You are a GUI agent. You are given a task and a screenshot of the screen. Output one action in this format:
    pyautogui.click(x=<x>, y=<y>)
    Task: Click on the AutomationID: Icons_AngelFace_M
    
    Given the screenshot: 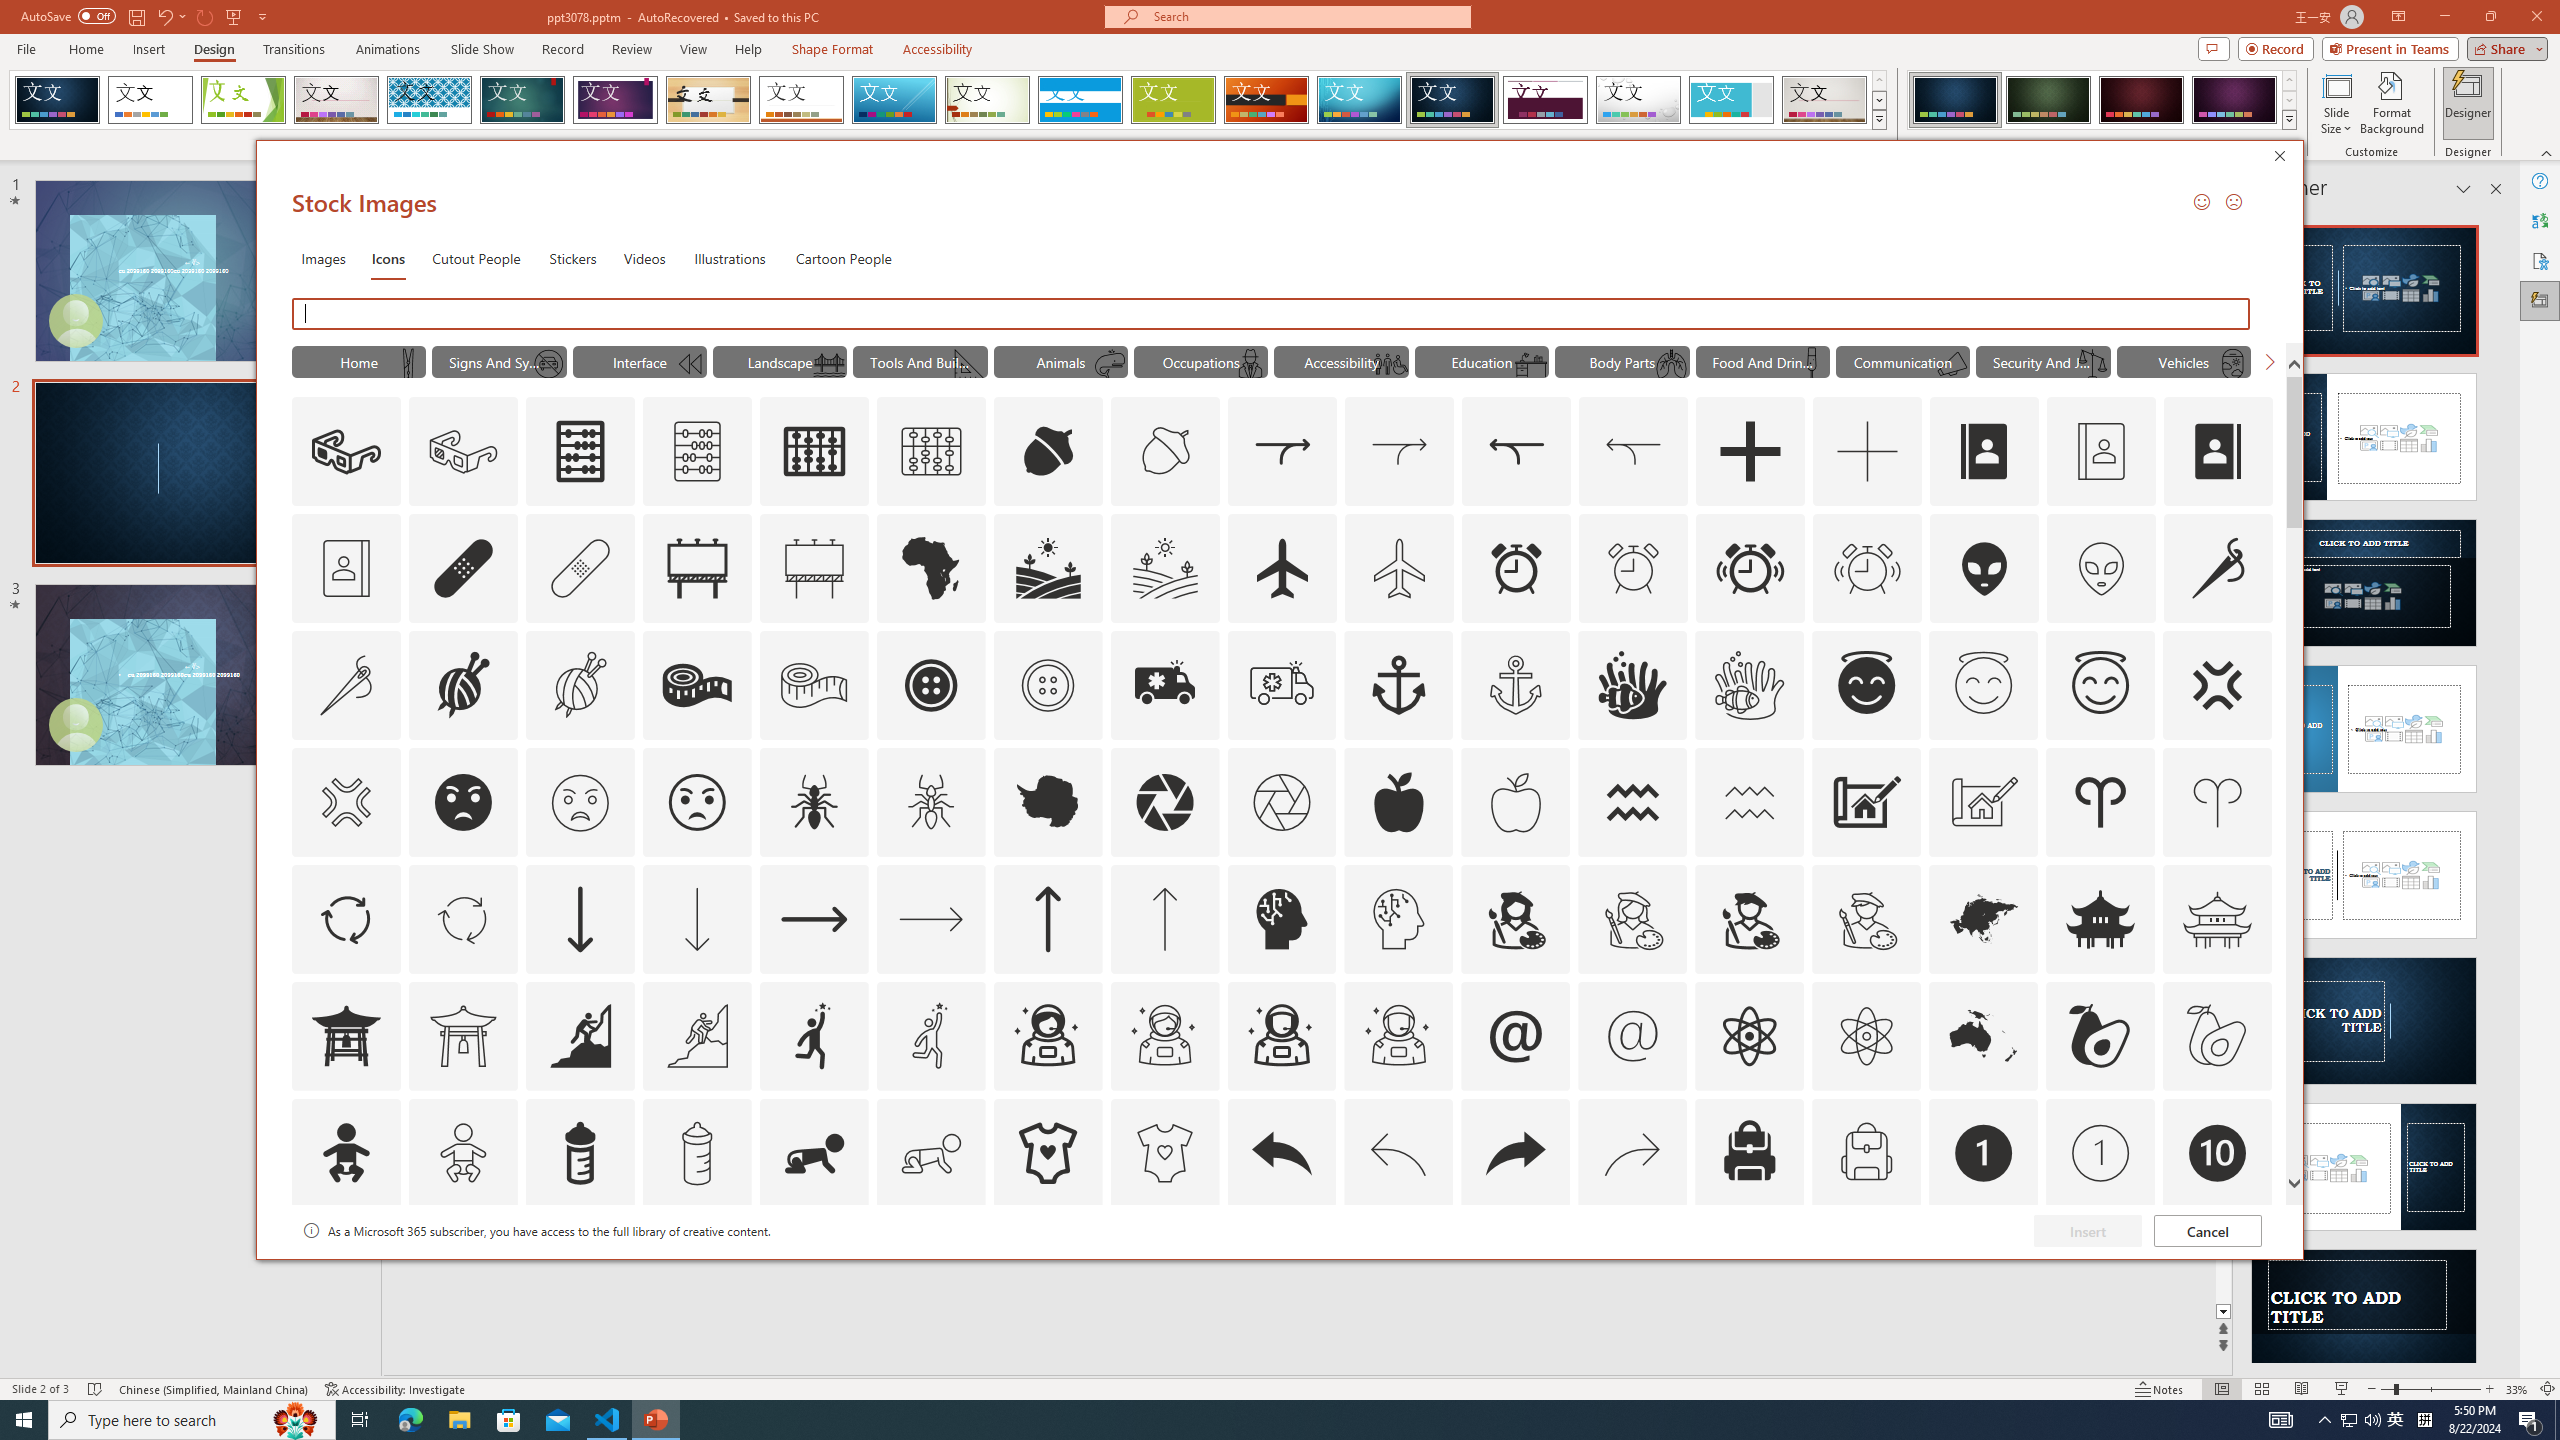 What is the action you would take?
    pyautogui.click(x=1984, y=685)
    